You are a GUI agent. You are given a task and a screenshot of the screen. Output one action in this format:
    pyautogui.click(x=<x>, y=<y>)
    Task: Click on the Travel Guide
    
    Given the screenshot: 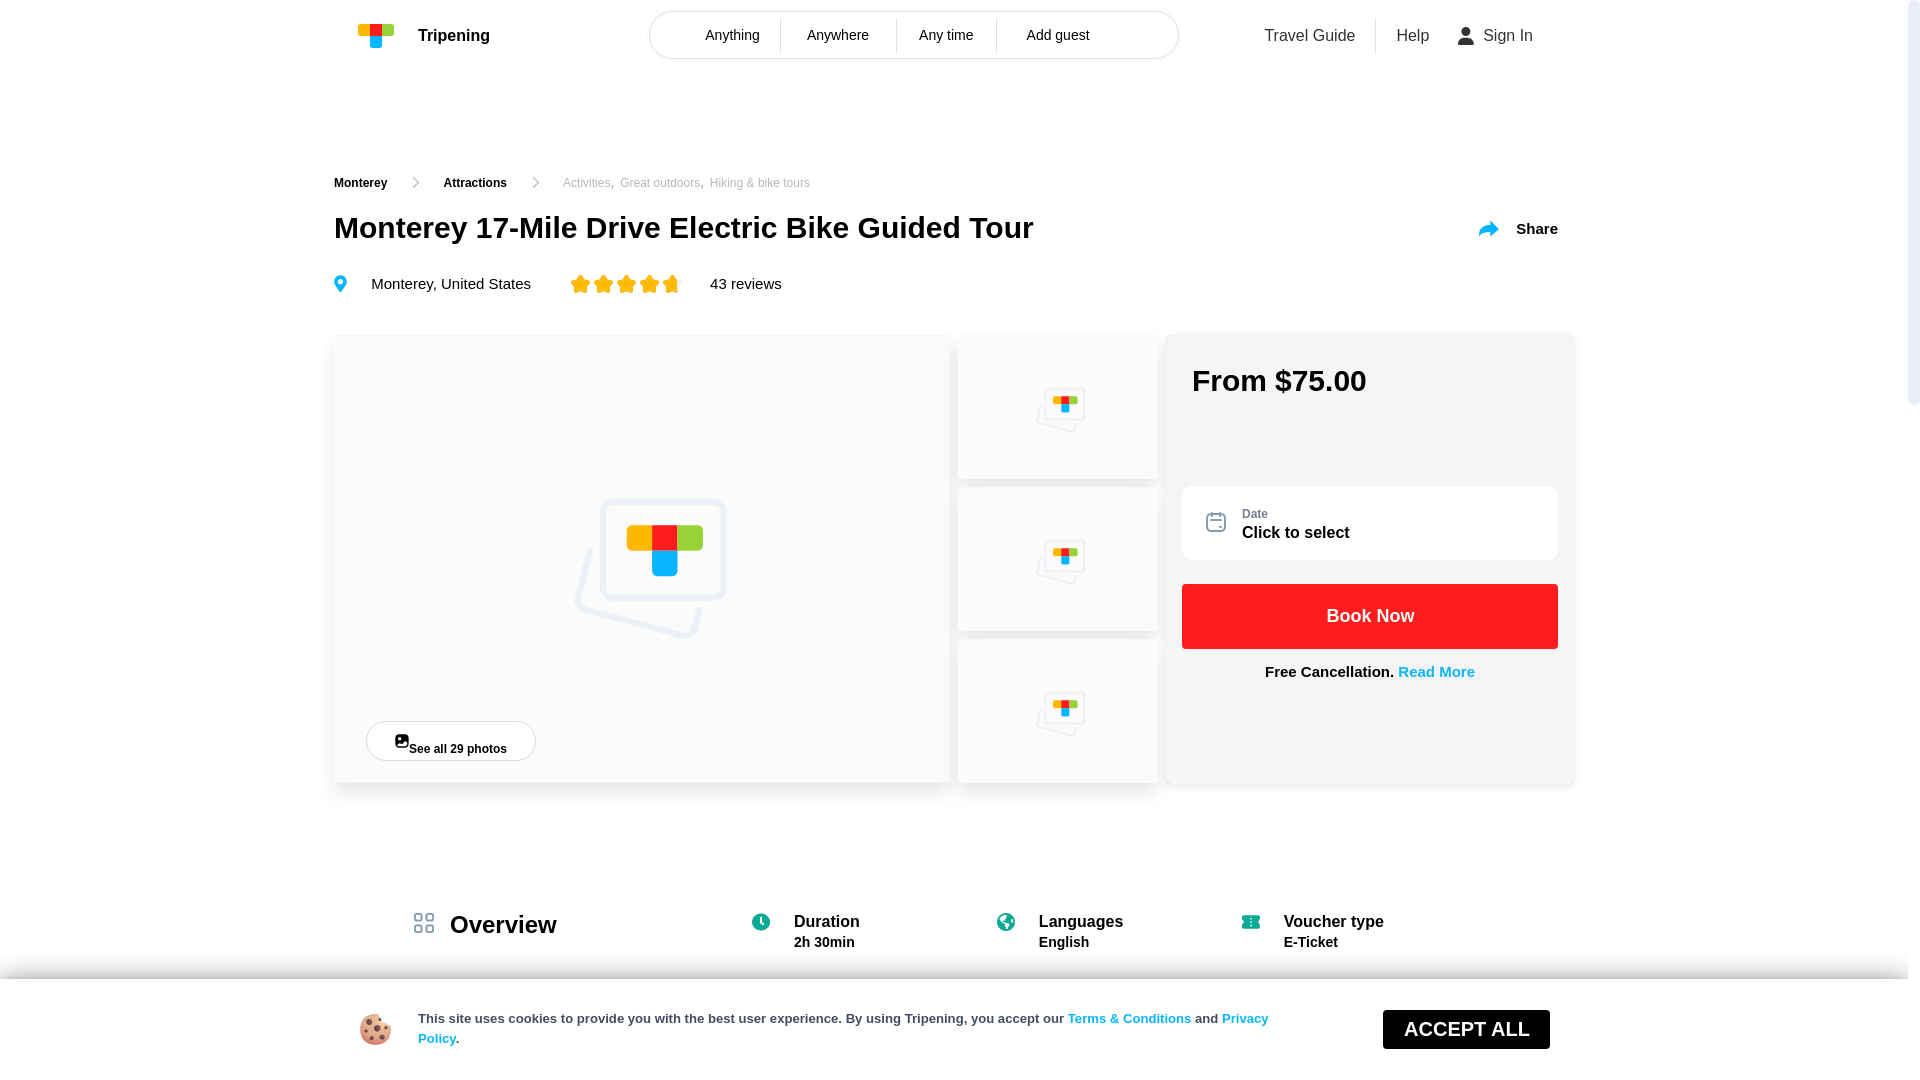 What is the action you would take?
    pyautogui.click(x=1309, y=36)
    